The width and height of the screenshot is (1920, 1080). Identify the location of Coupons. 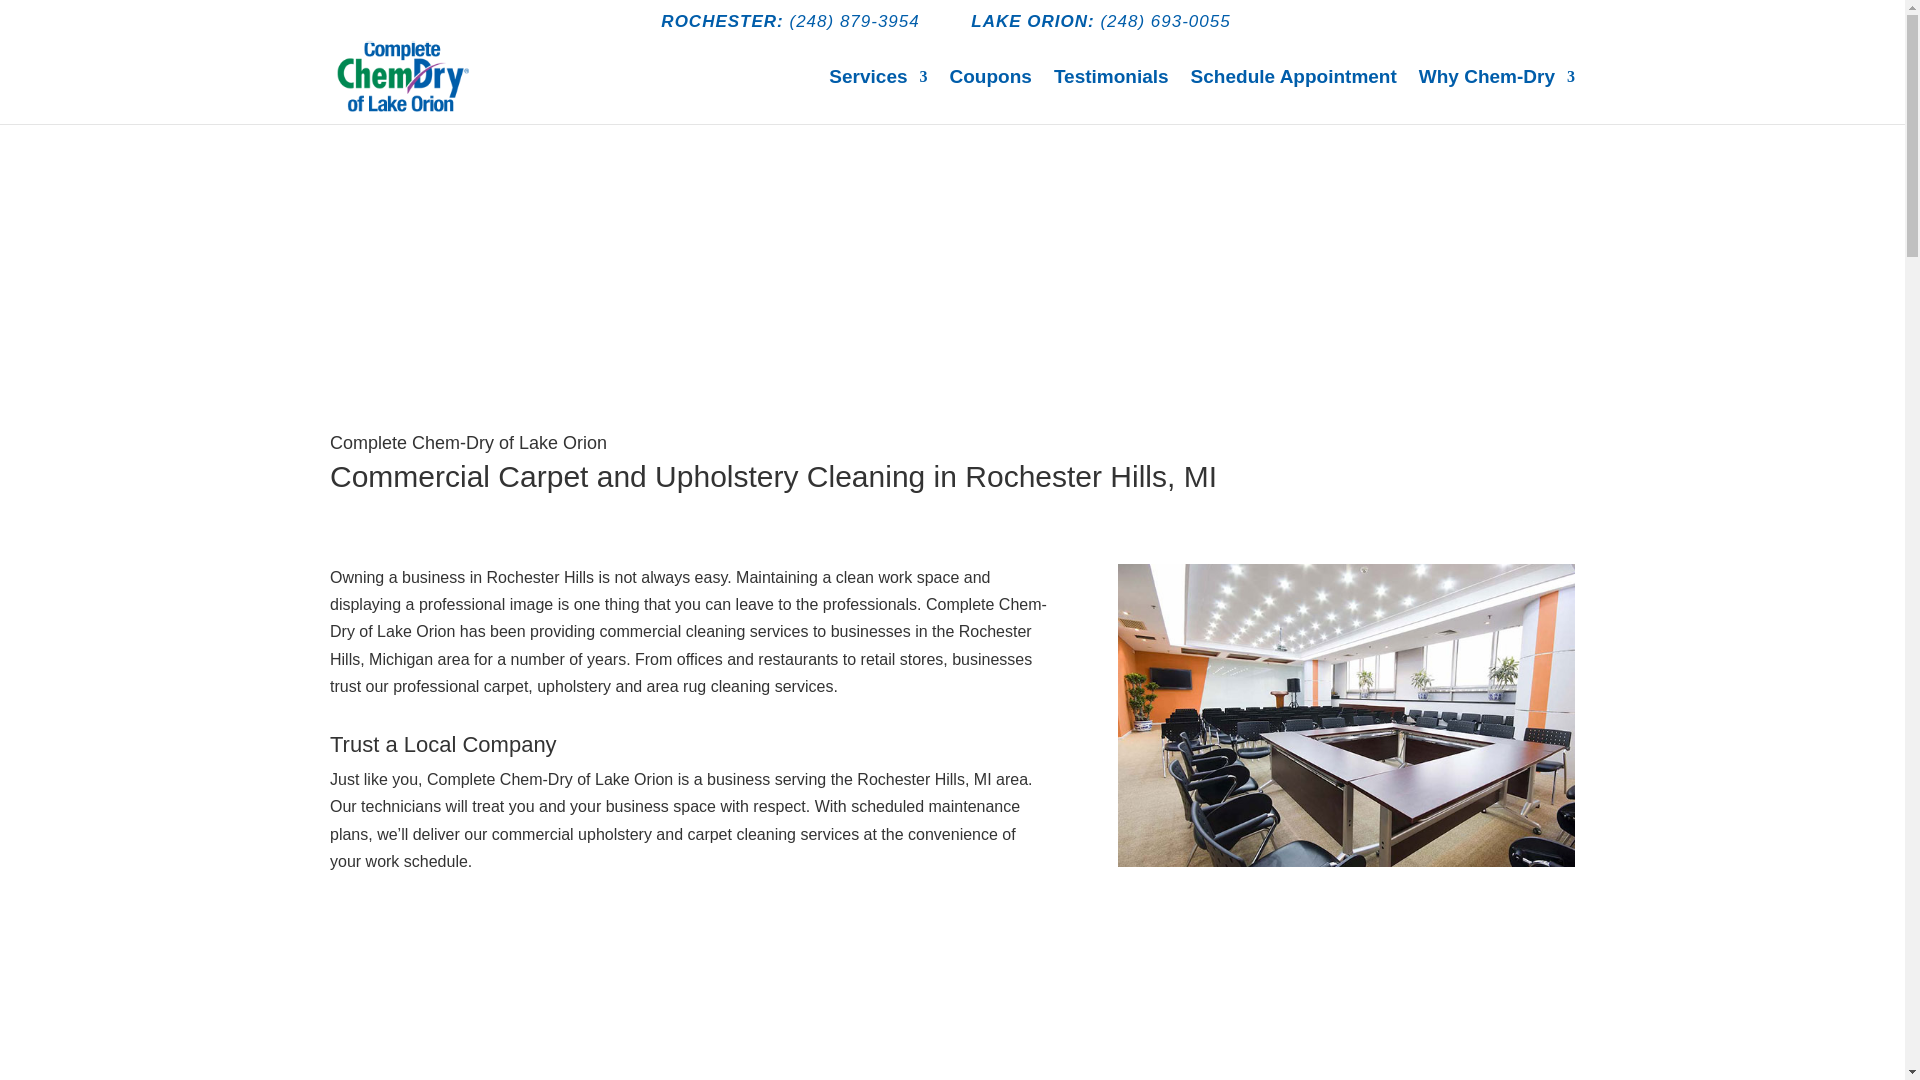
(991, 97).